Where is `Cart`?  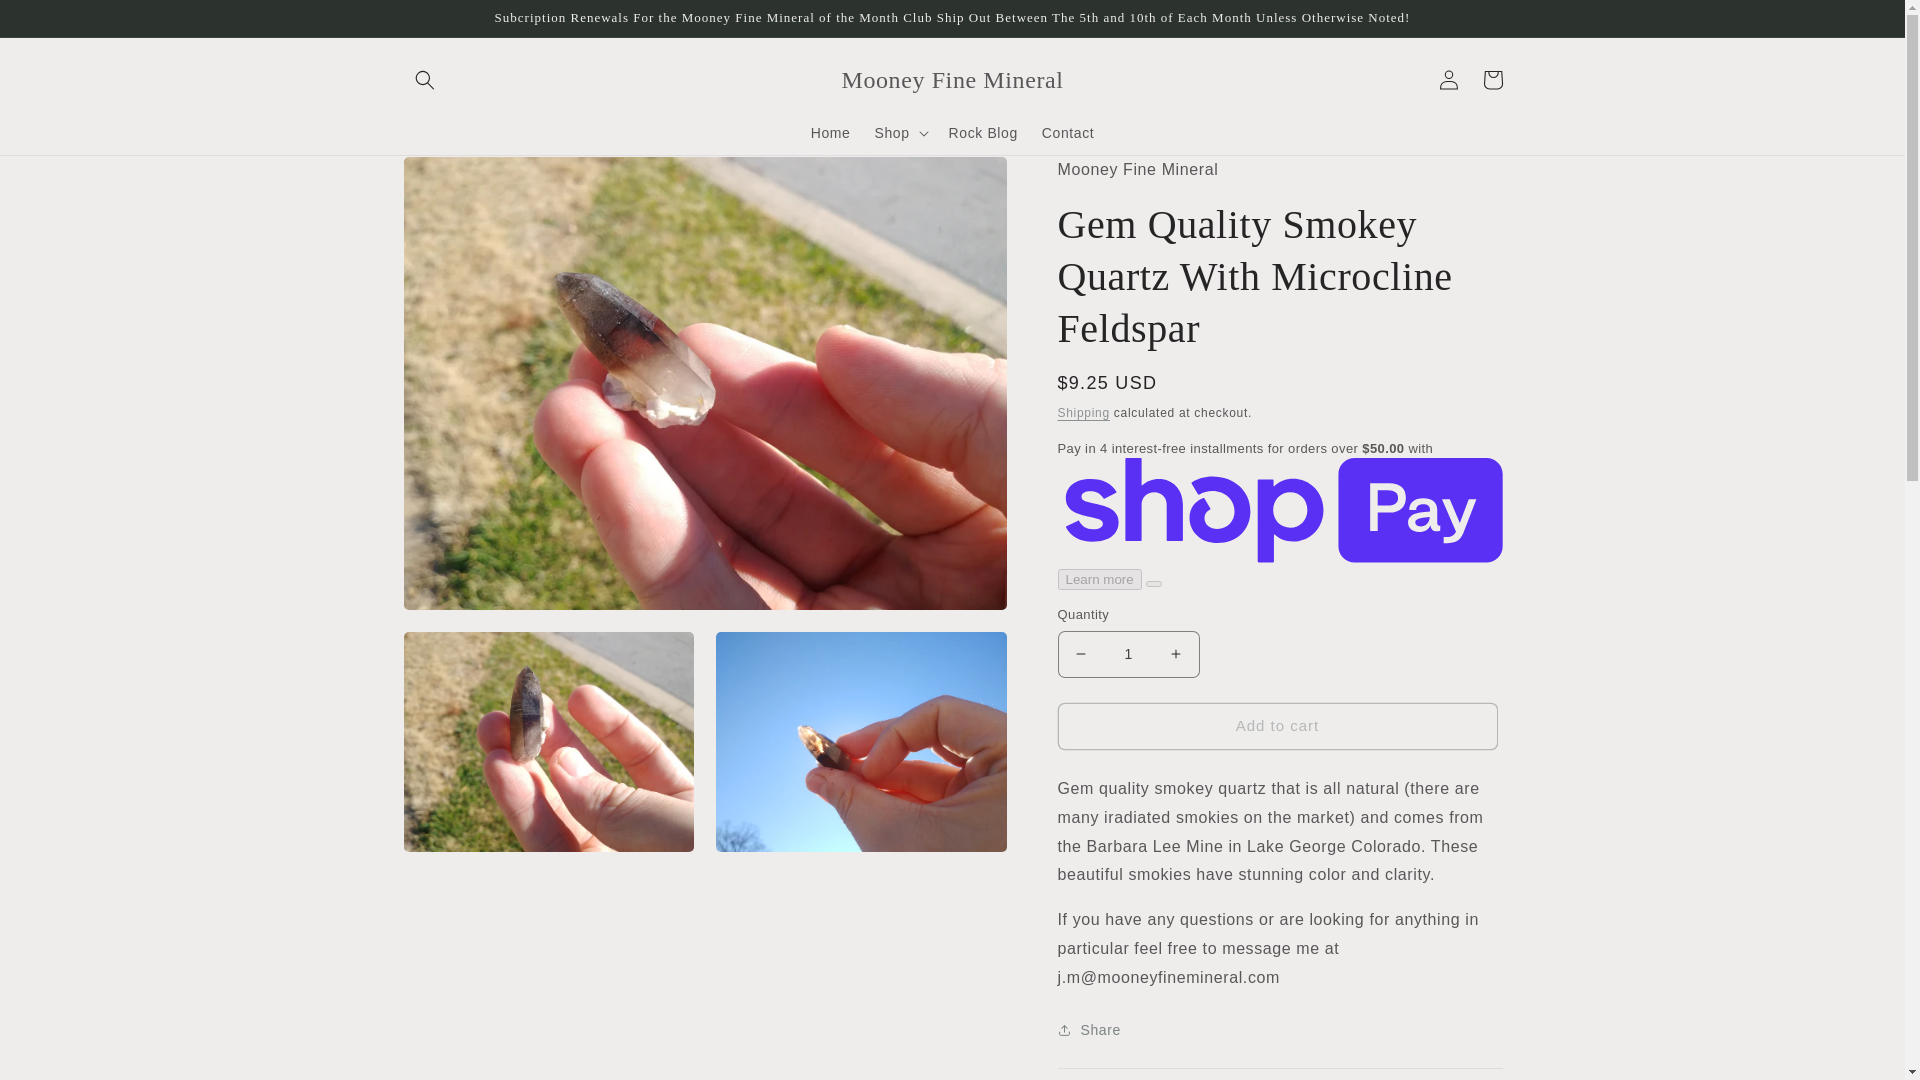
Cart is located at coordinates (1492, 80).